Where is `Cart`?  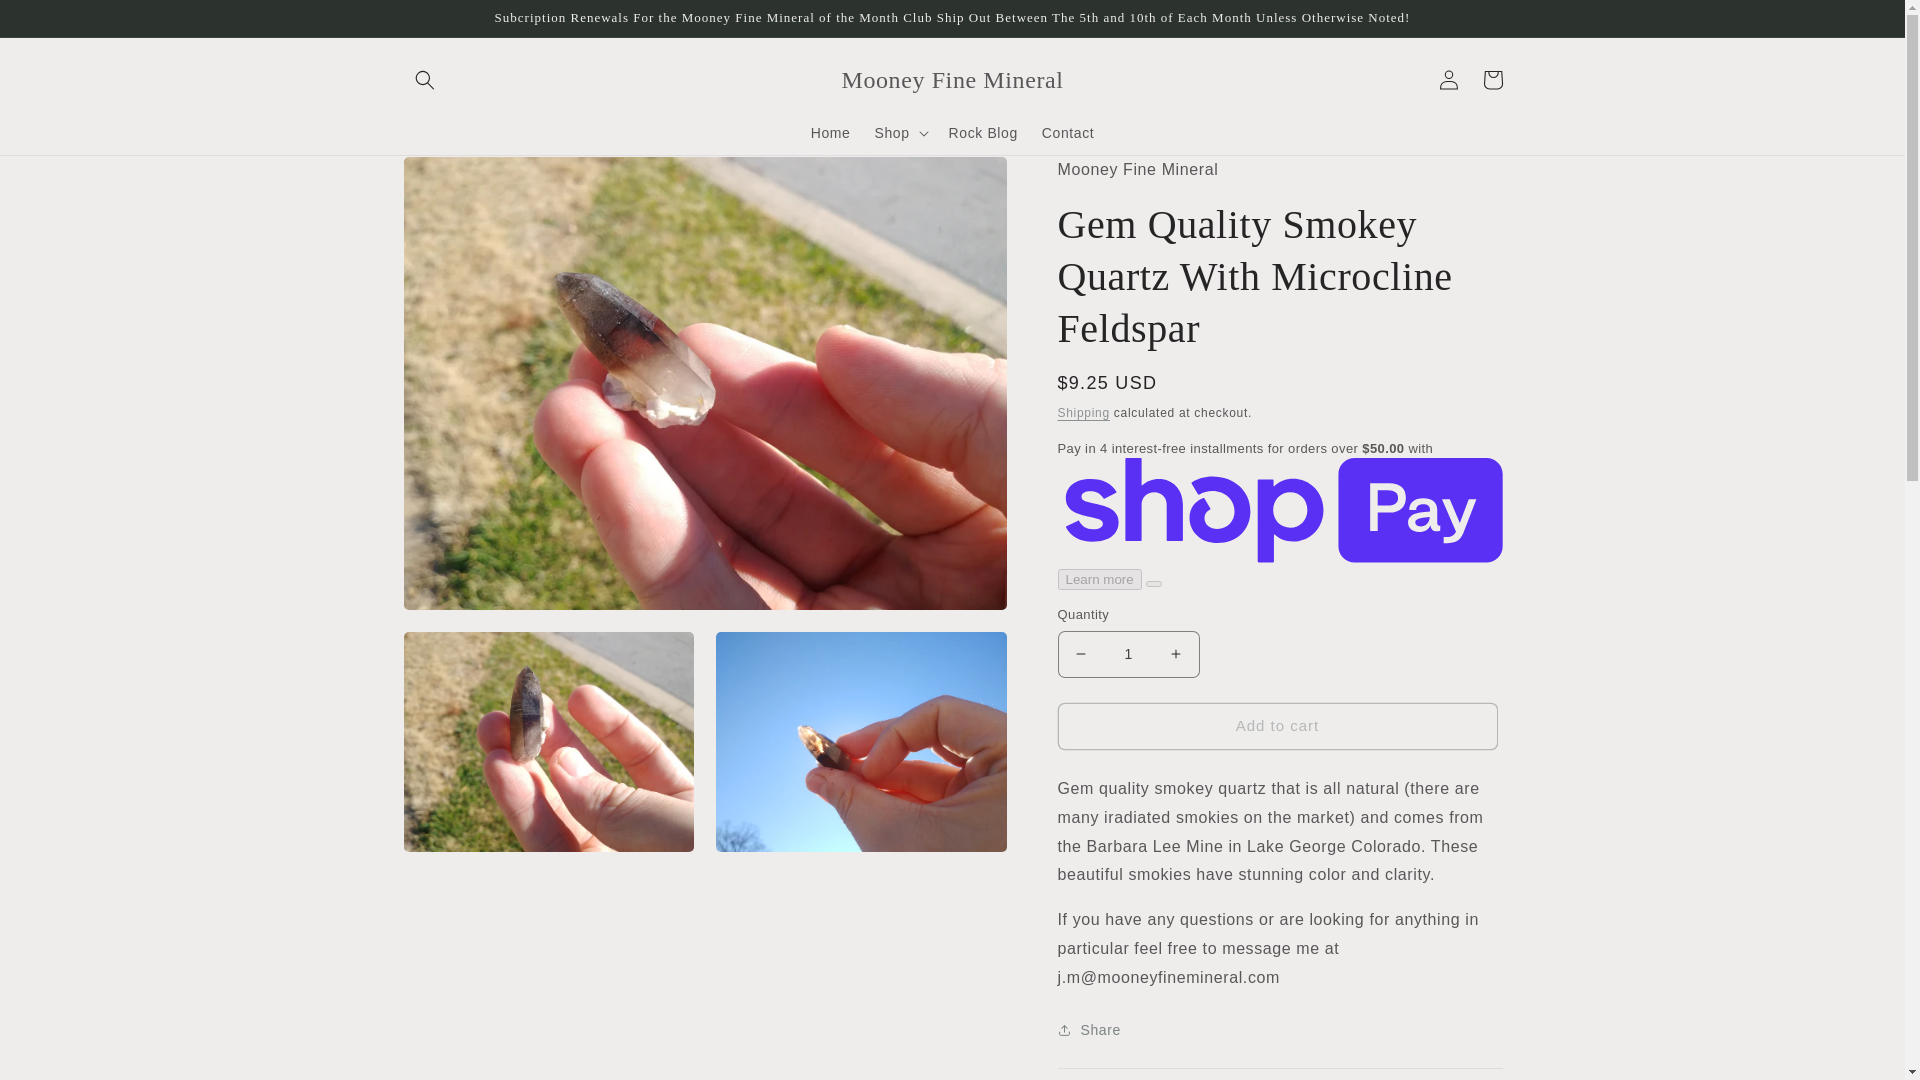
Cart is located at coordinates (1492, 80).